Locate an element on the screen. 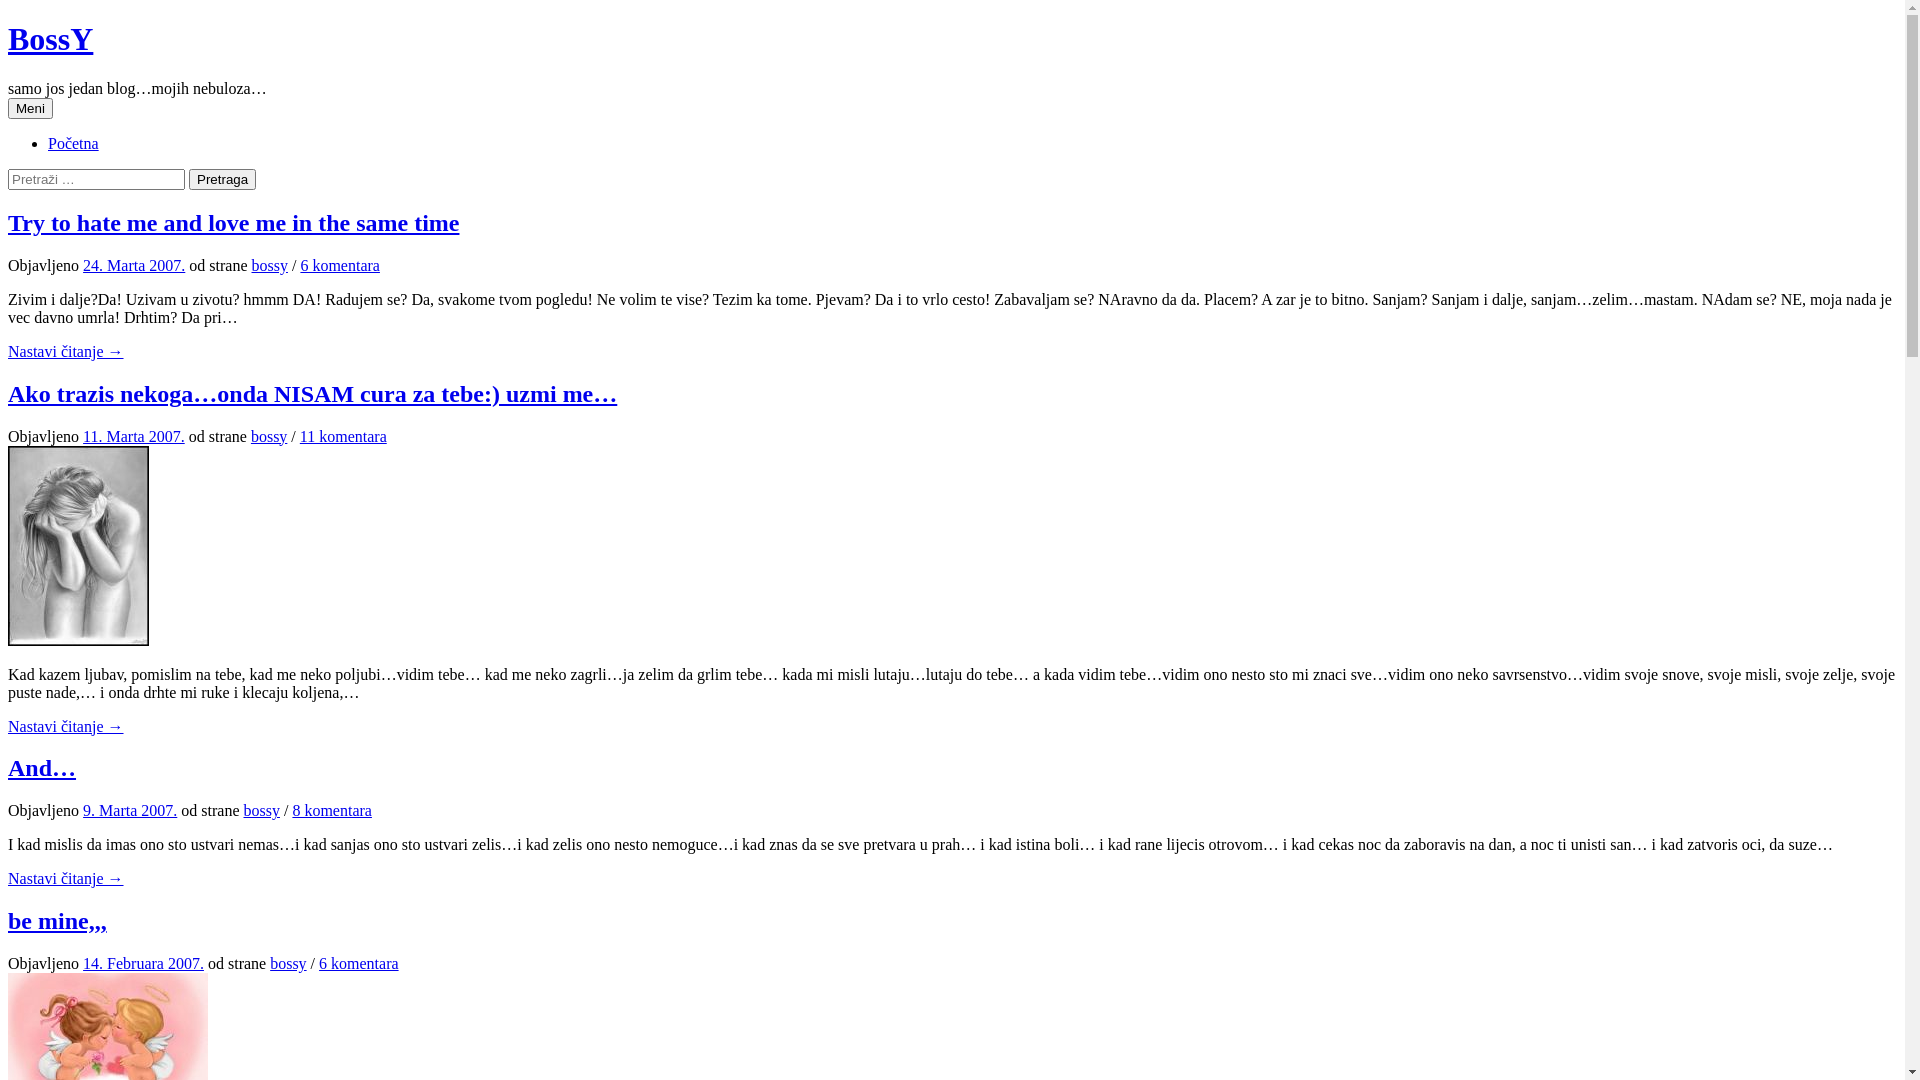  Try to hate me and love me in the same time is located at coordinates (234, 223).